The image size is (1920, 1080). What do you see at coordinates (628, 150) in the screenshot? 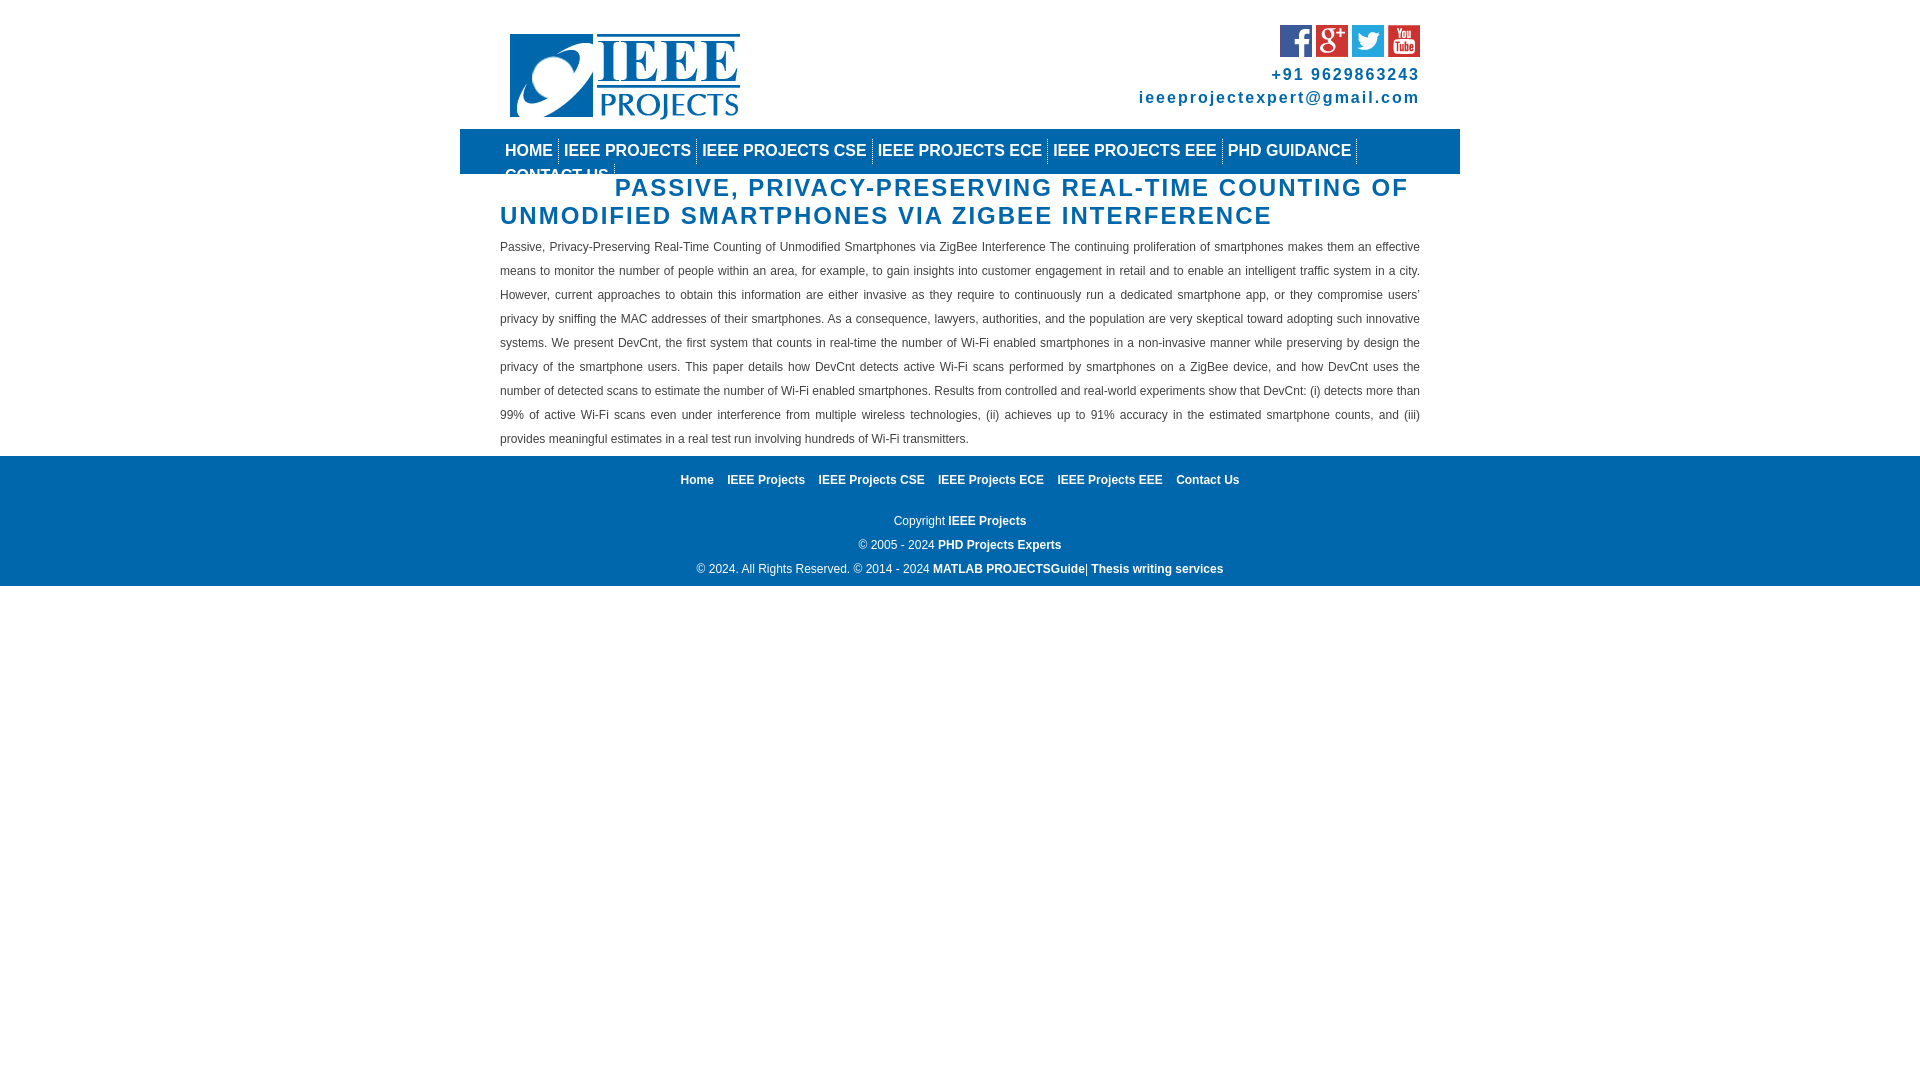
I see `IEEE PROJECTS` at bounding box center [628, 150].